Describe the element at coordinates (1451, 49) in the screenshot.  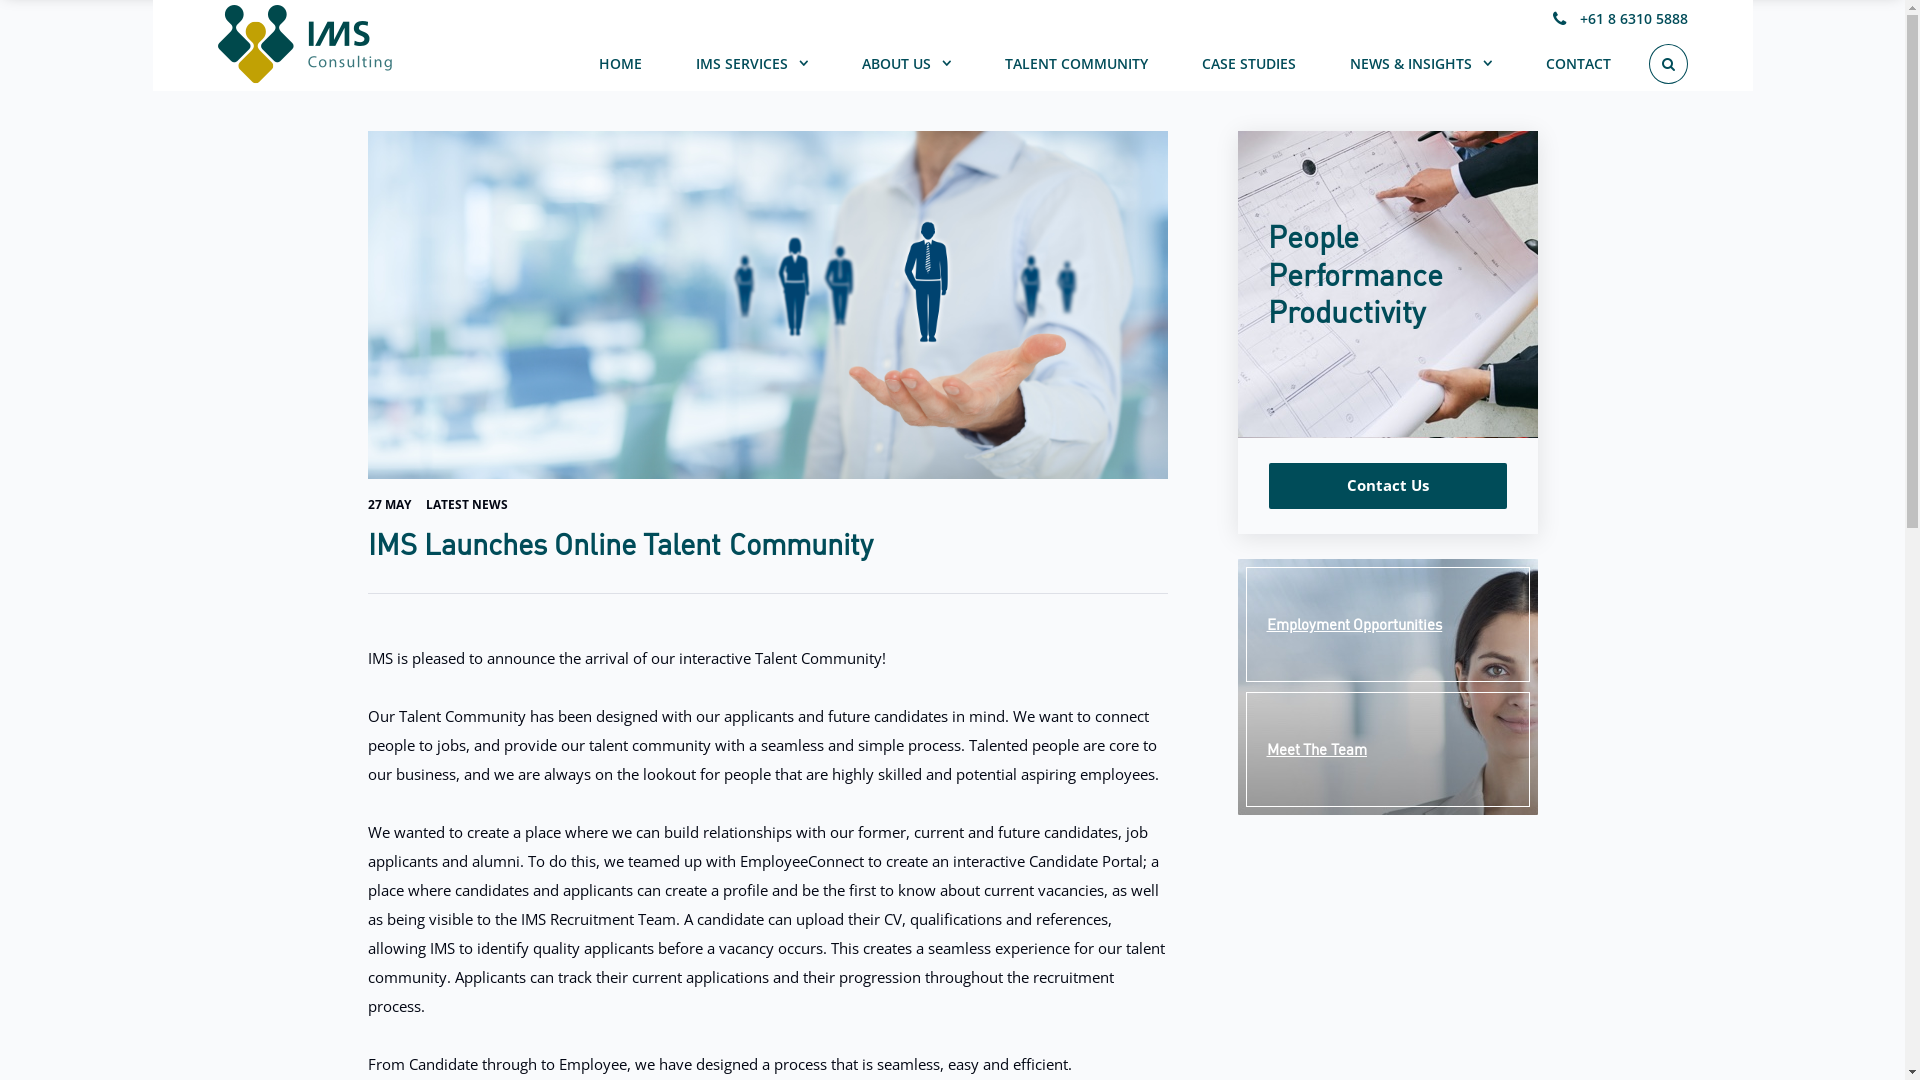
I see `Search` at that location.